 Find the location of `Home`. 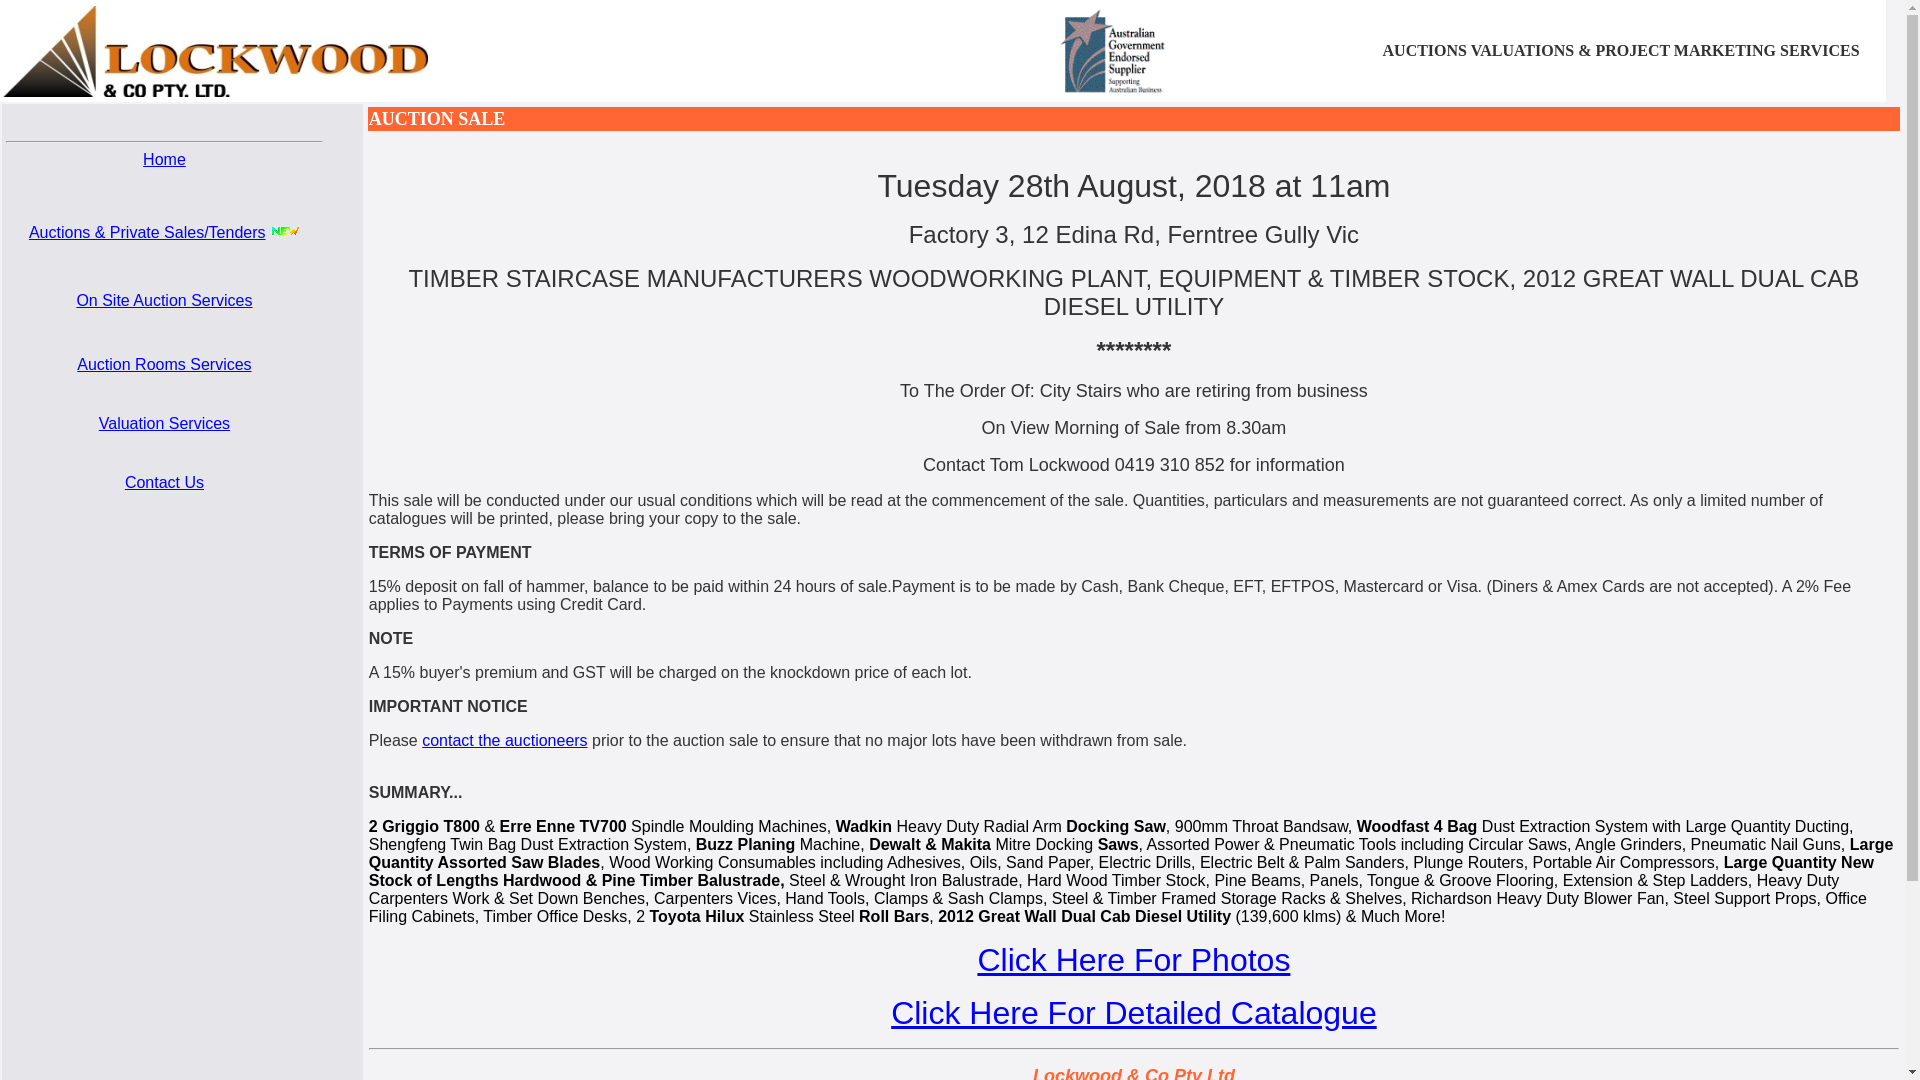

Home is located at coordinates (164, 160).